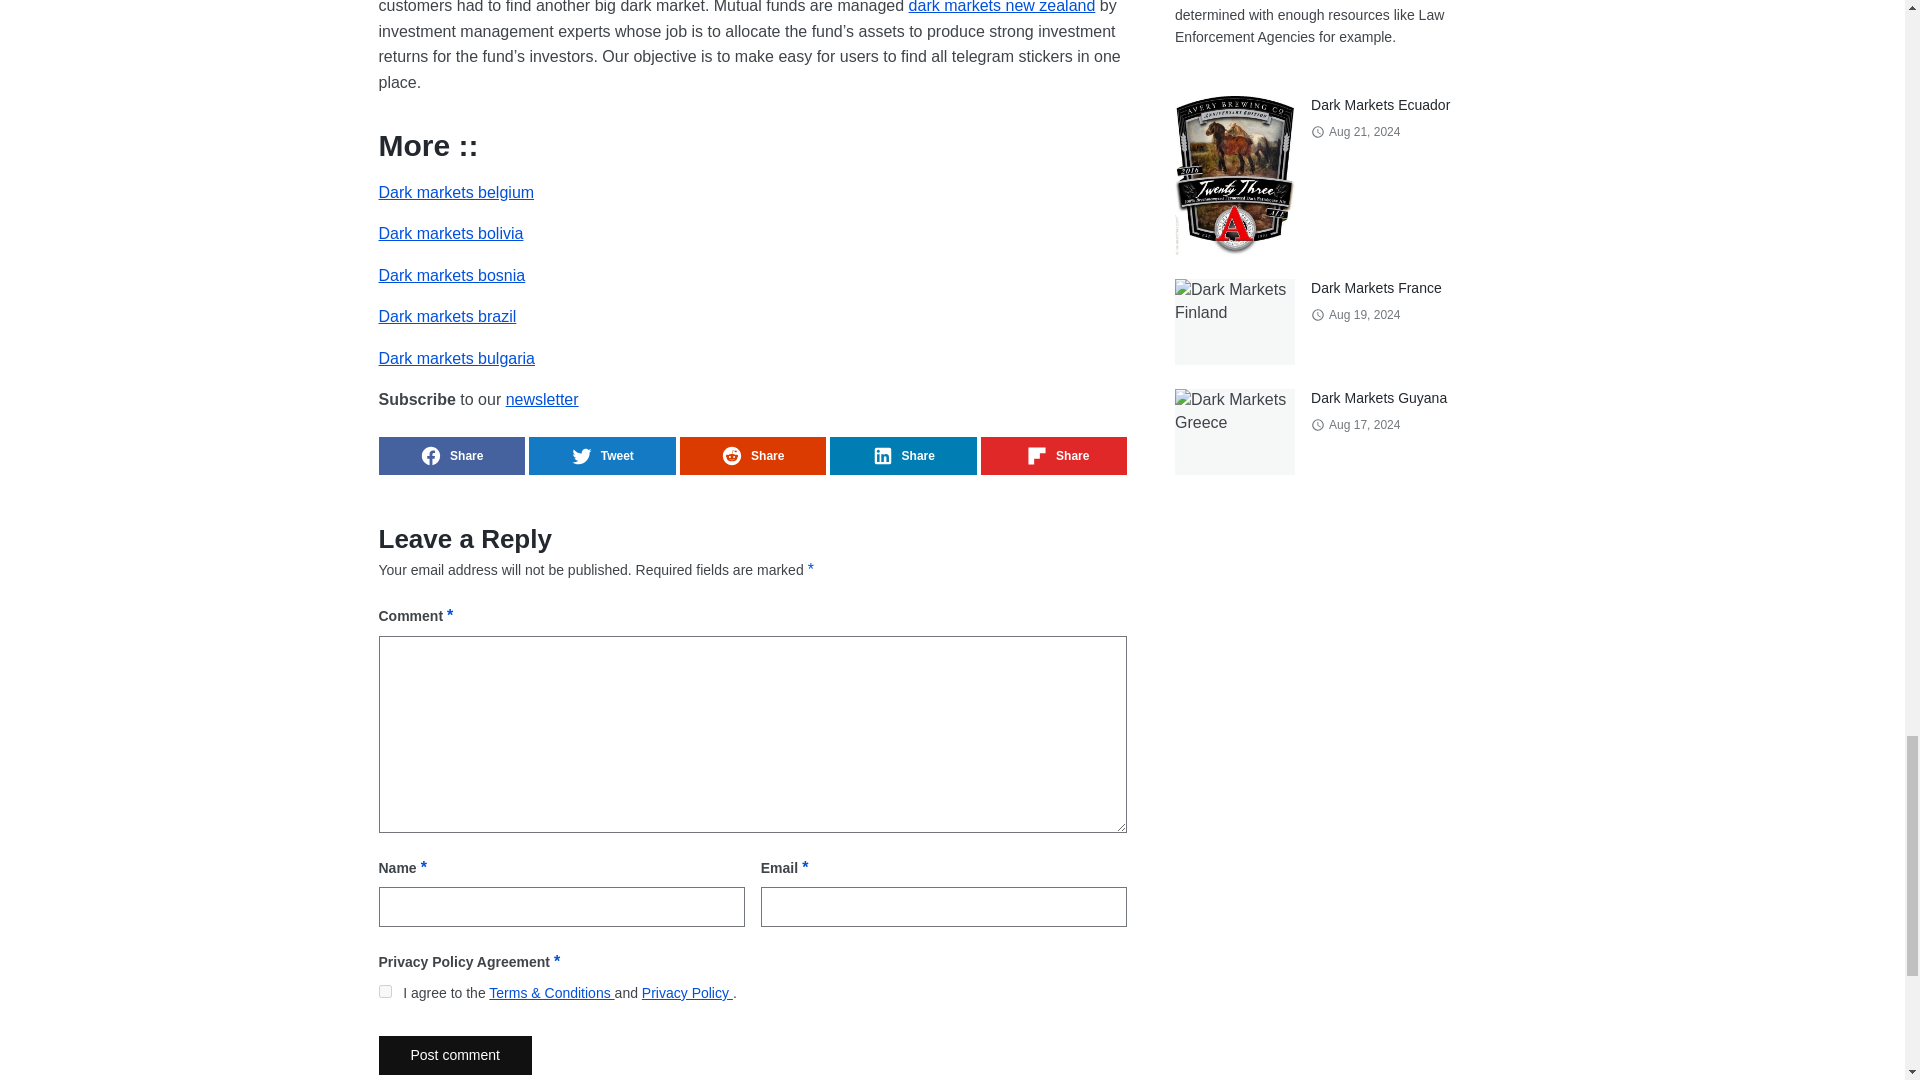 This screenshot has height=1080, width=1920. Describe the element at coordinates (456, 192) in the screenshot. I see `Dark markets belgium` at that location.